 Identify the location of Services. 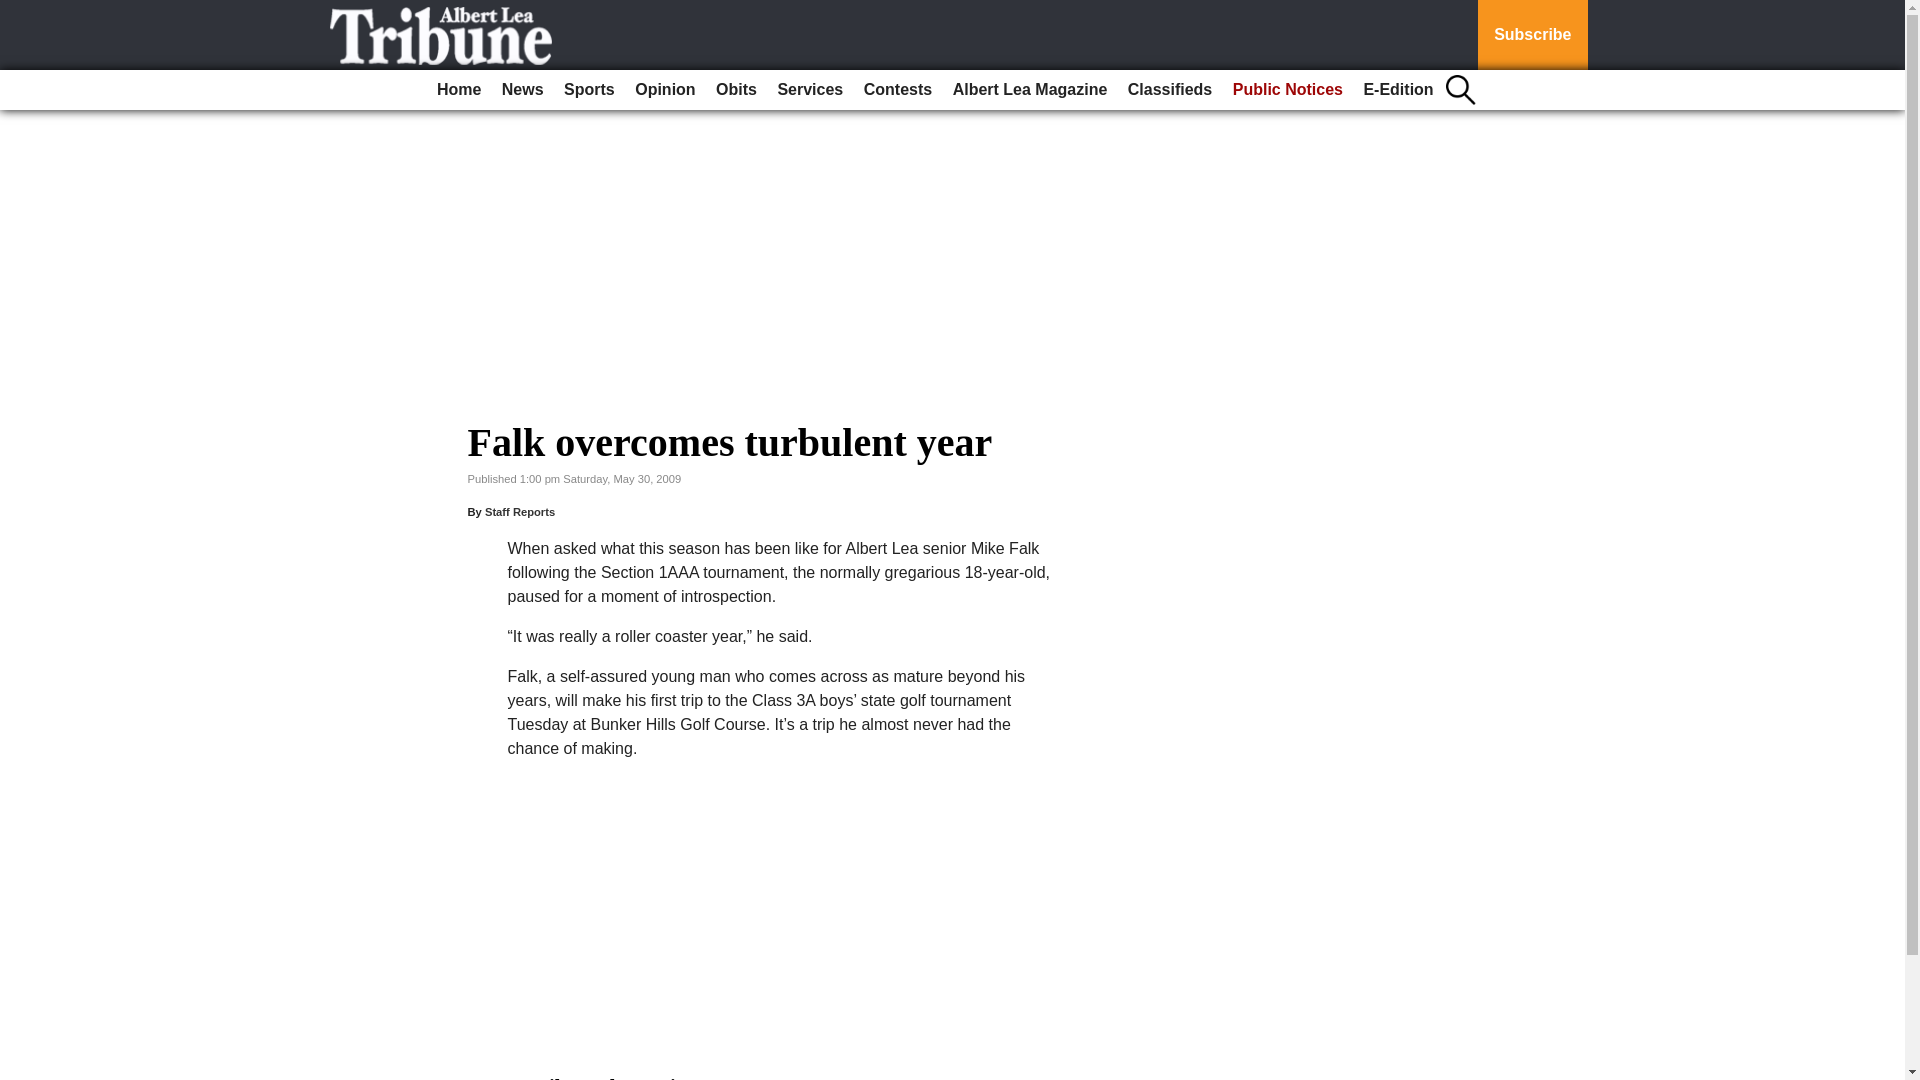
(810, 90).